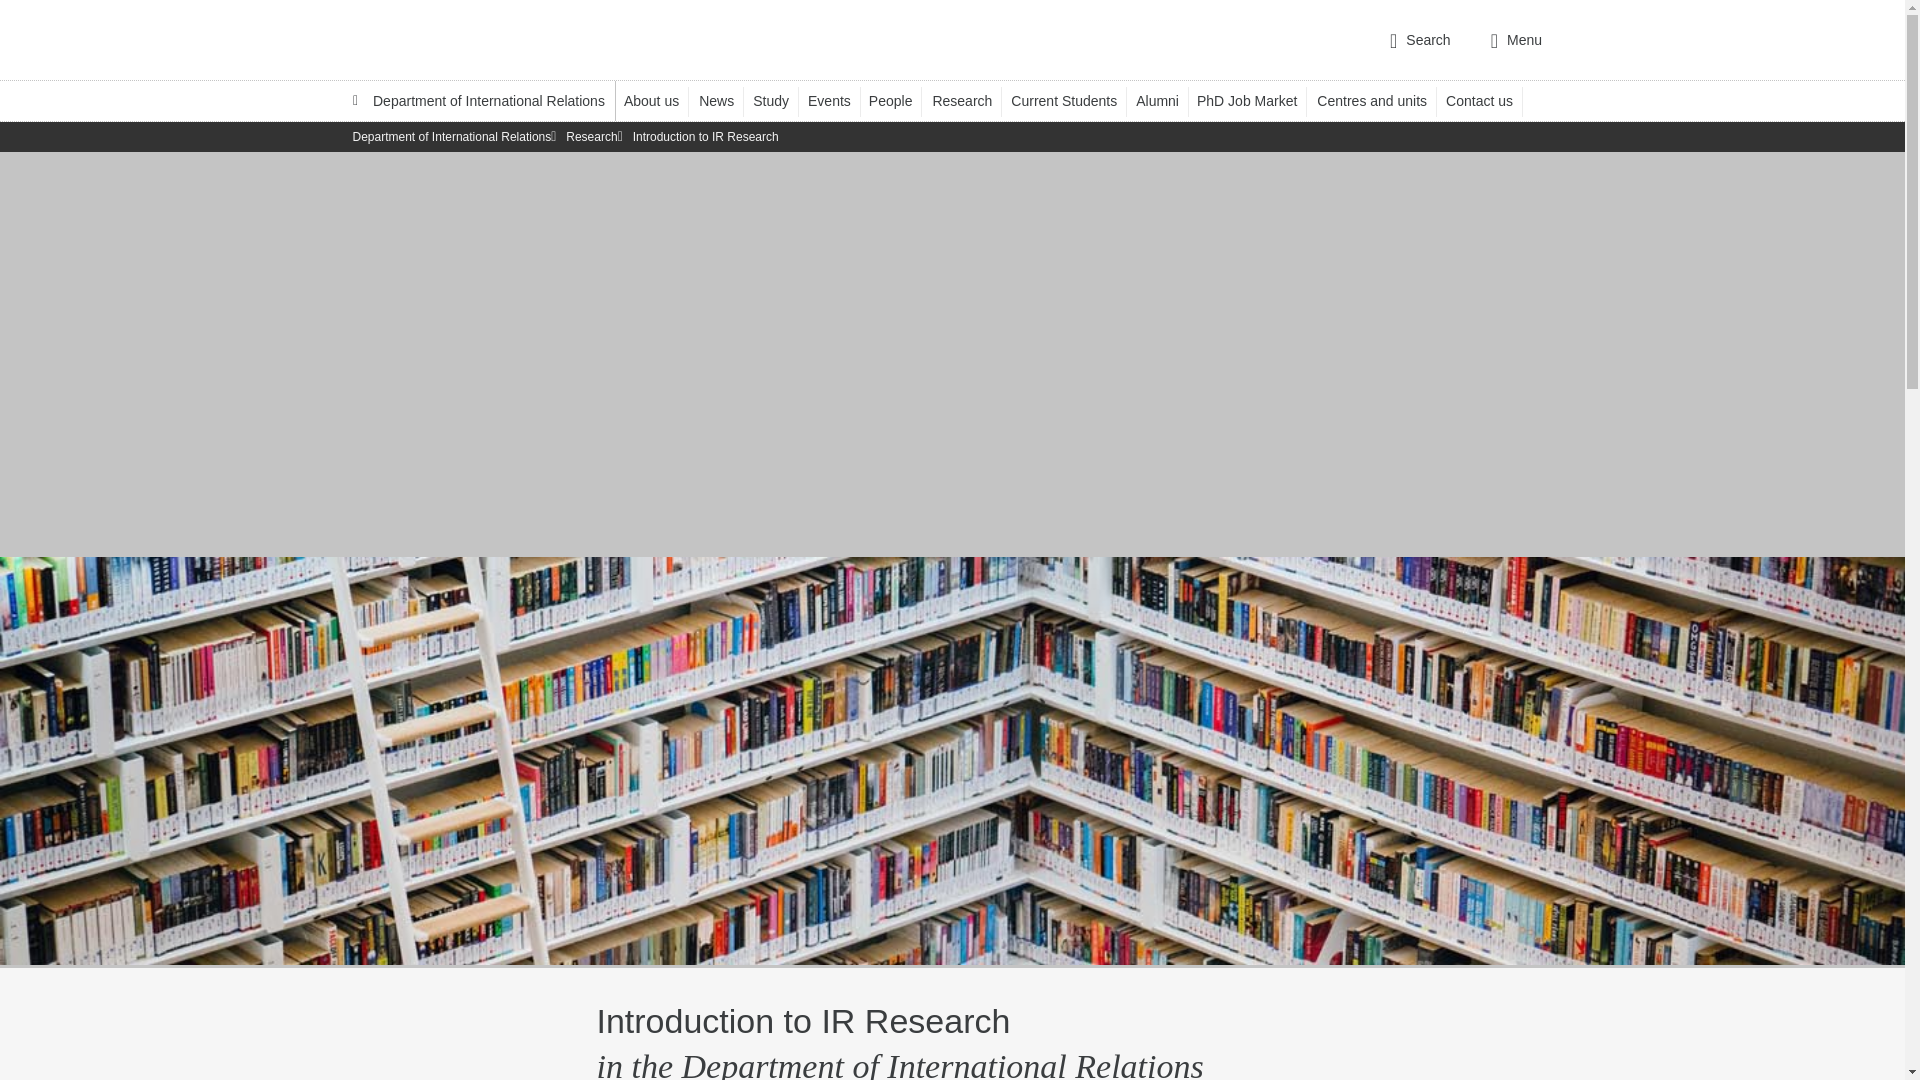 The height and width of the screenshot is (1080, 1920). I want to click on Alumni, so click(1167, 100).